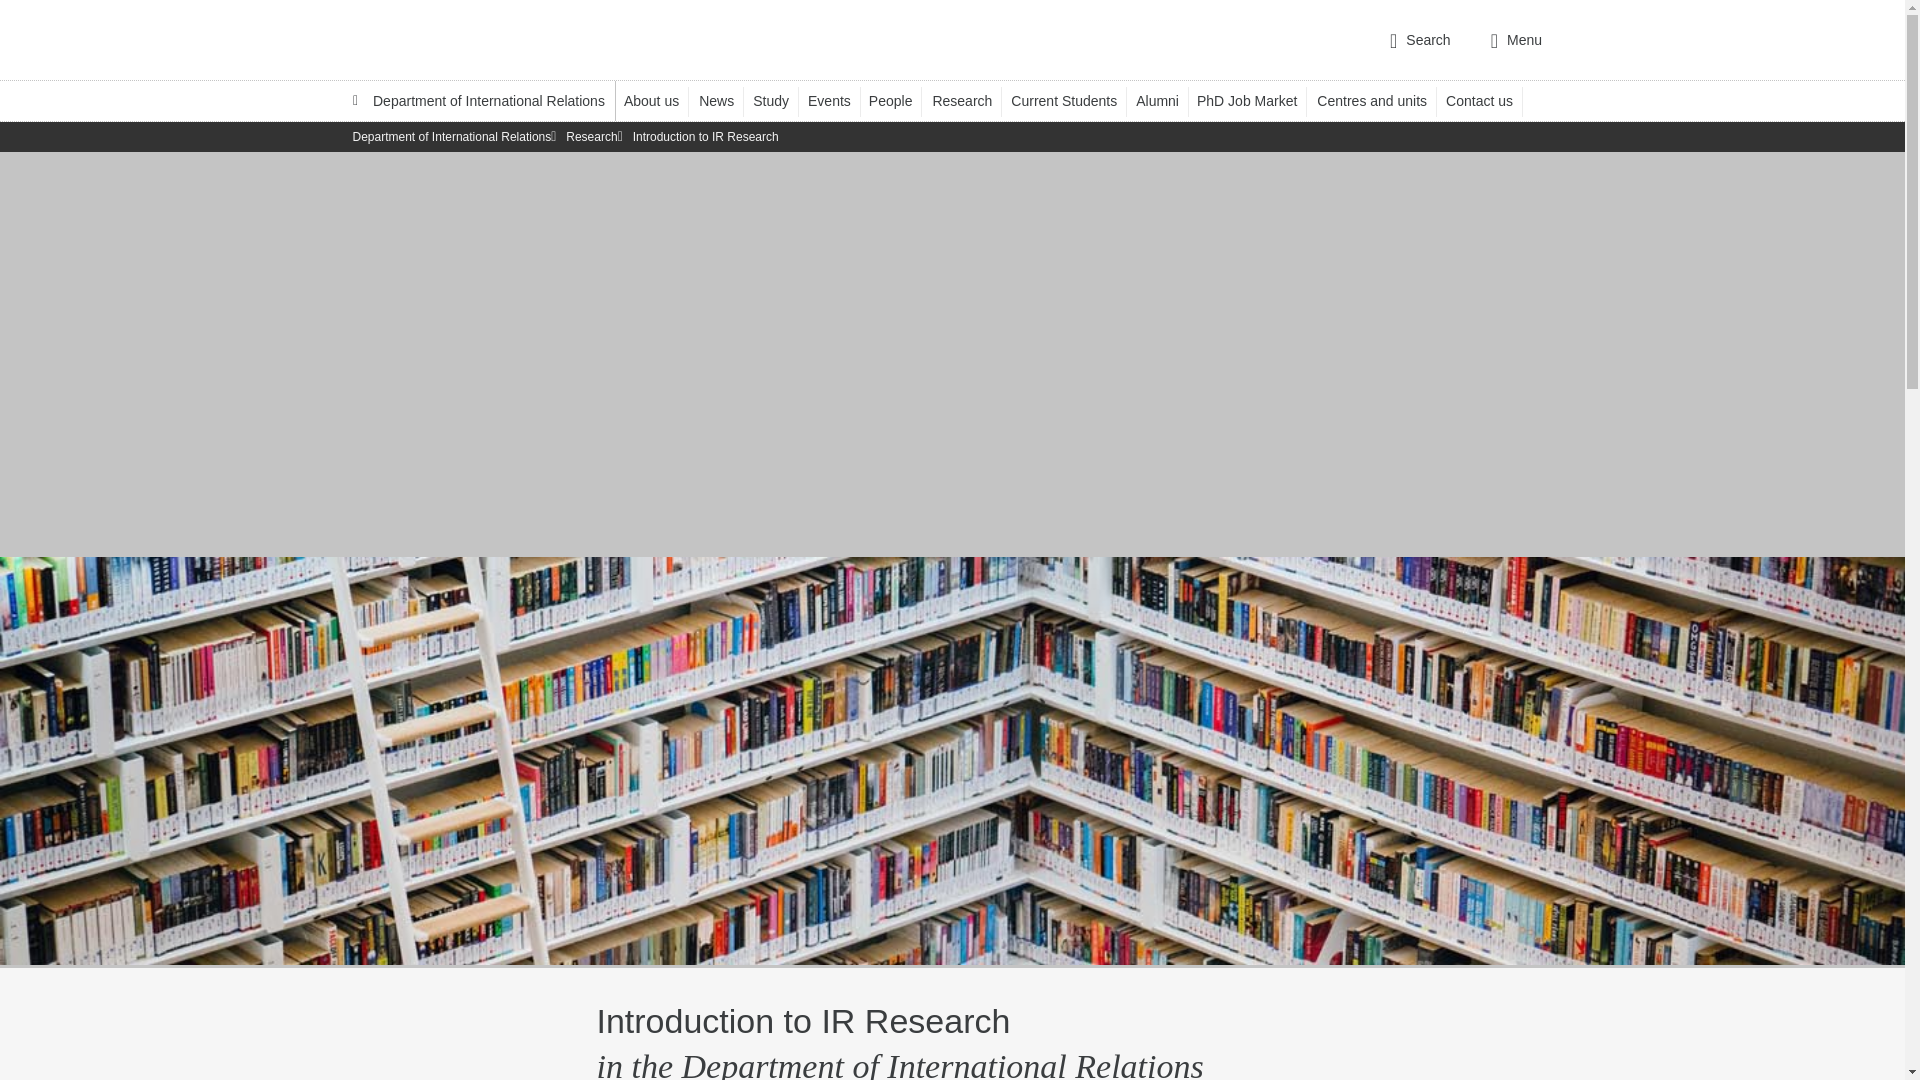 The height and width of the screenshot is (1080, 1920). I want to click on Alumni, so click(1167, 100).